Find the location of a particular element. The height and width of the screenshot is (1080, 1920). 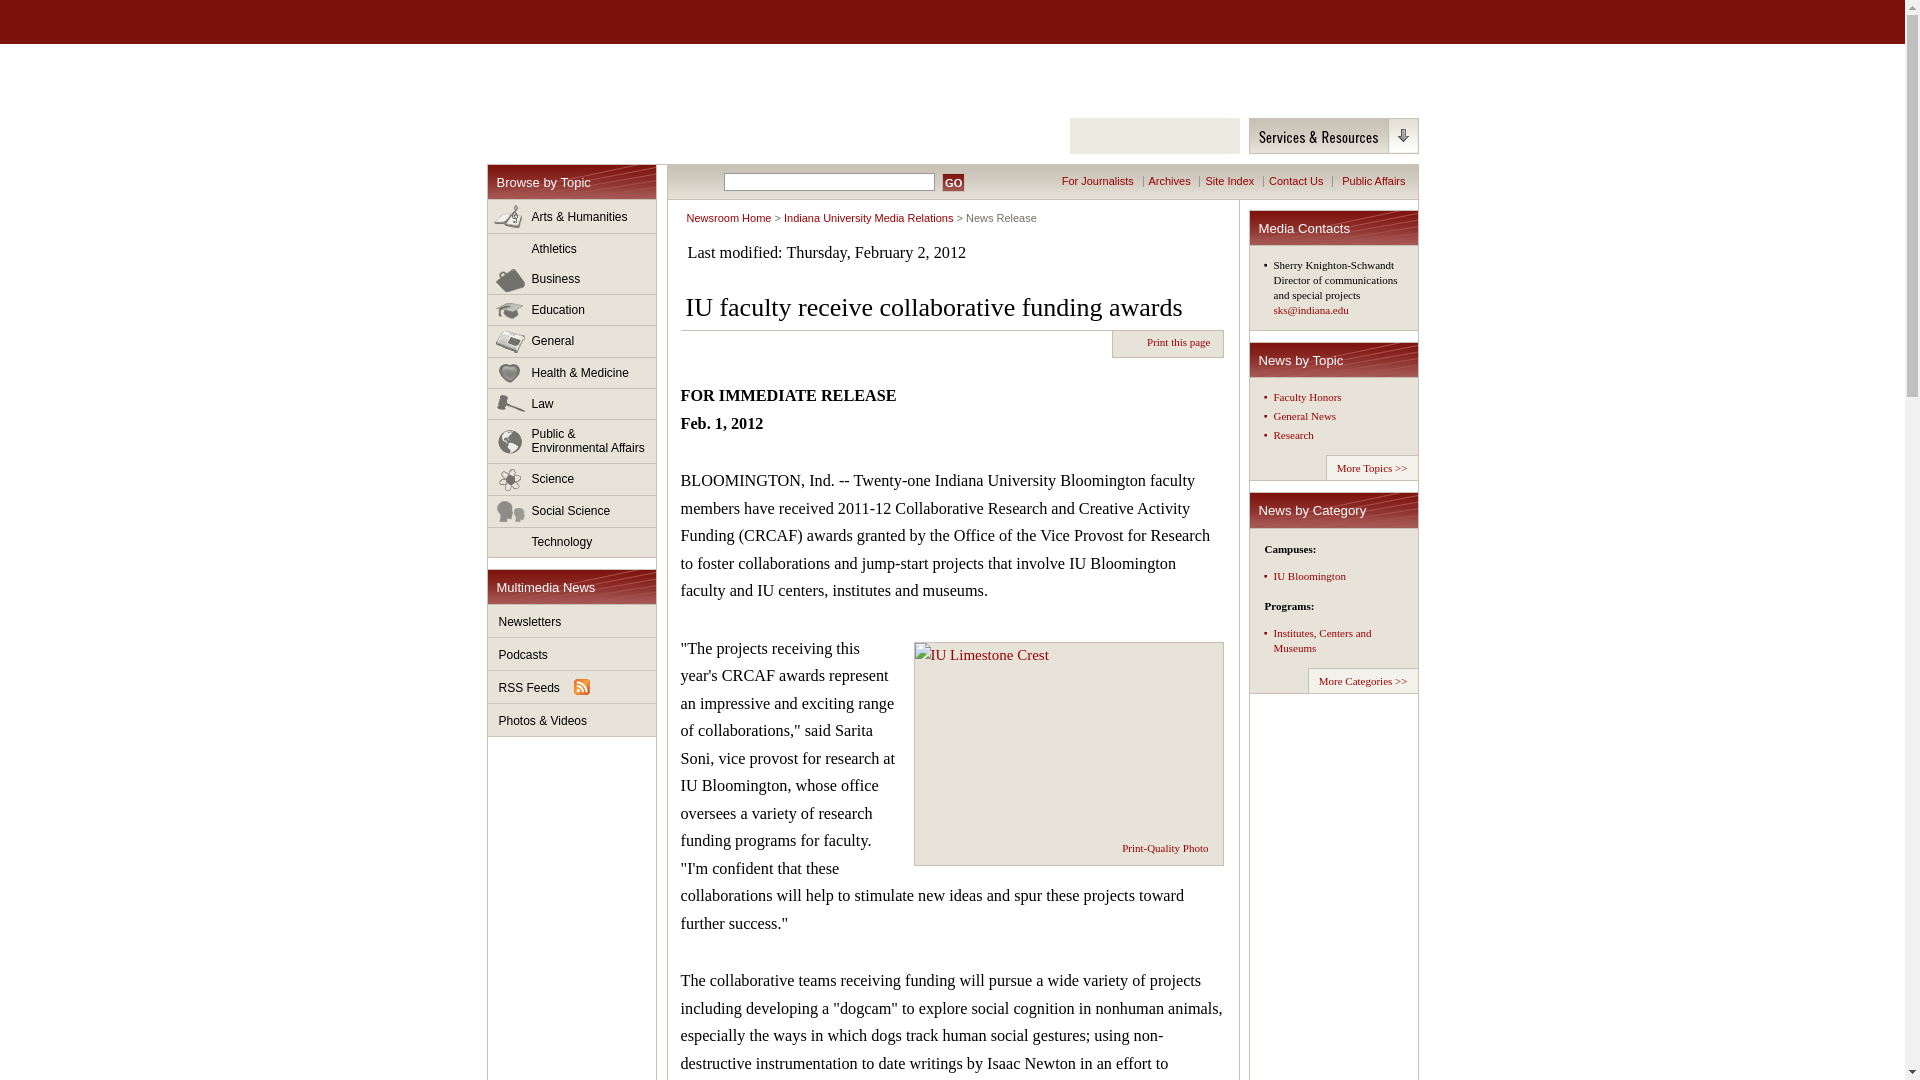

General is located at coordinates (572, 342).